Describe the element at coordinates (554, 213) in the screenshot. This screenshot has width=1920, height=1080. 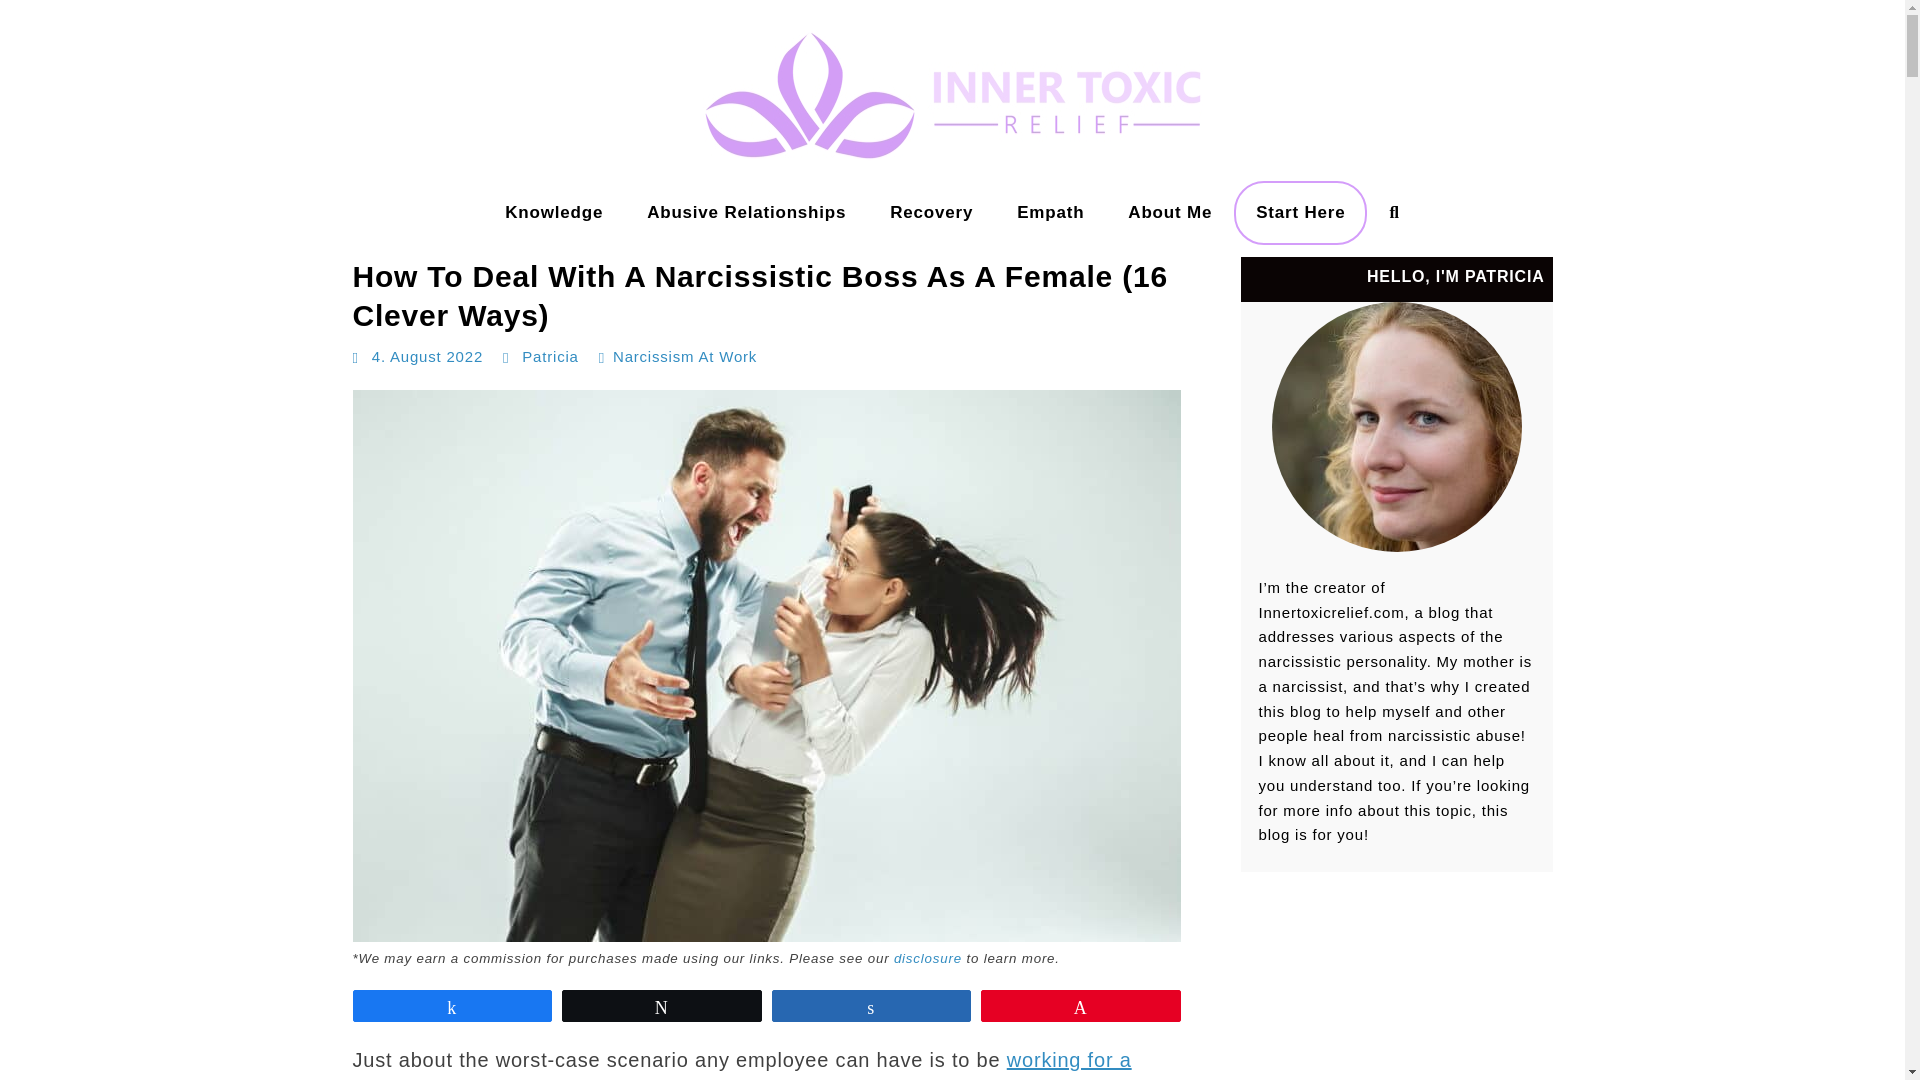
I see `Knowledge` at that location.